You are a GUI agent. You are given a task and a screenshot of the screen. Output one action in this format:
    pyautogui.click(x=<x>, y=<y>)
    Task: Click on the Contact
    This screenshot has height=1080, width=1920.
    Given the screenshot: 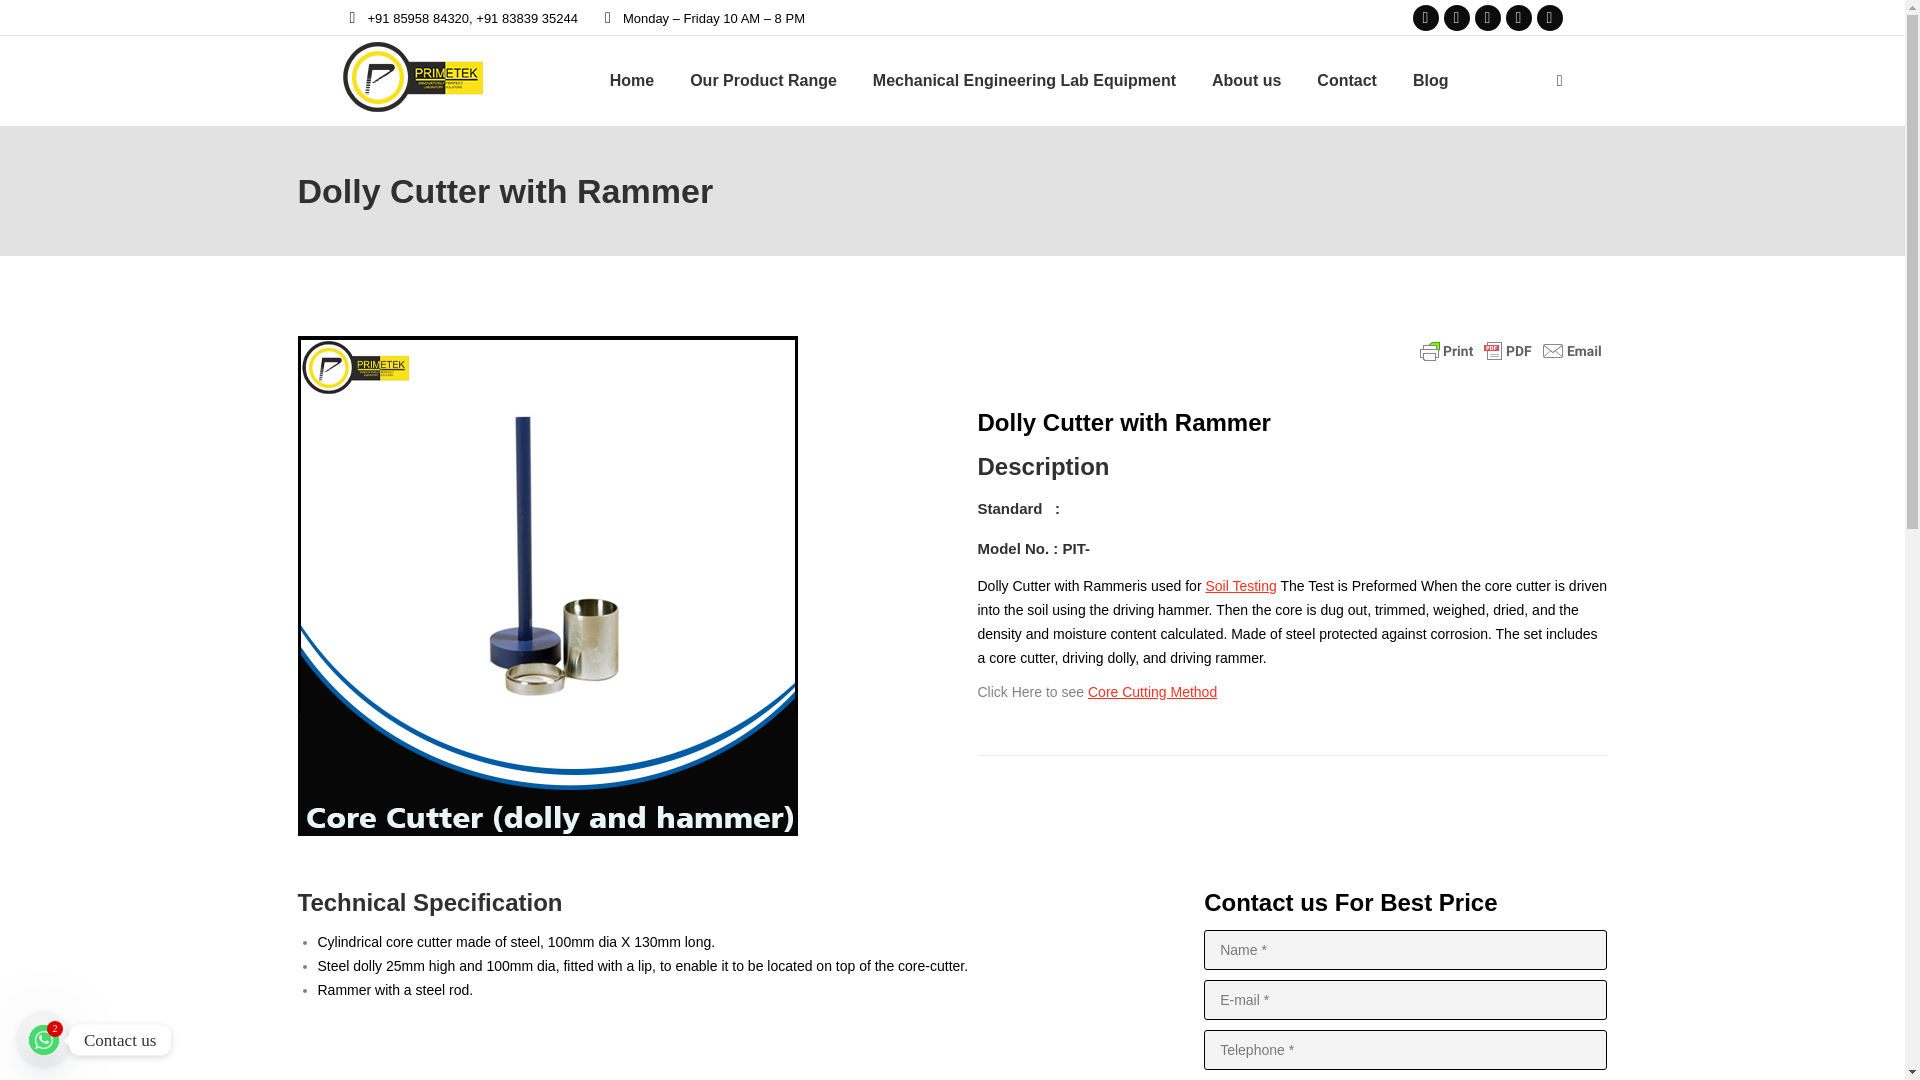 What is the action you would take?
    pyautogui.click(x=1346, y=81)
    